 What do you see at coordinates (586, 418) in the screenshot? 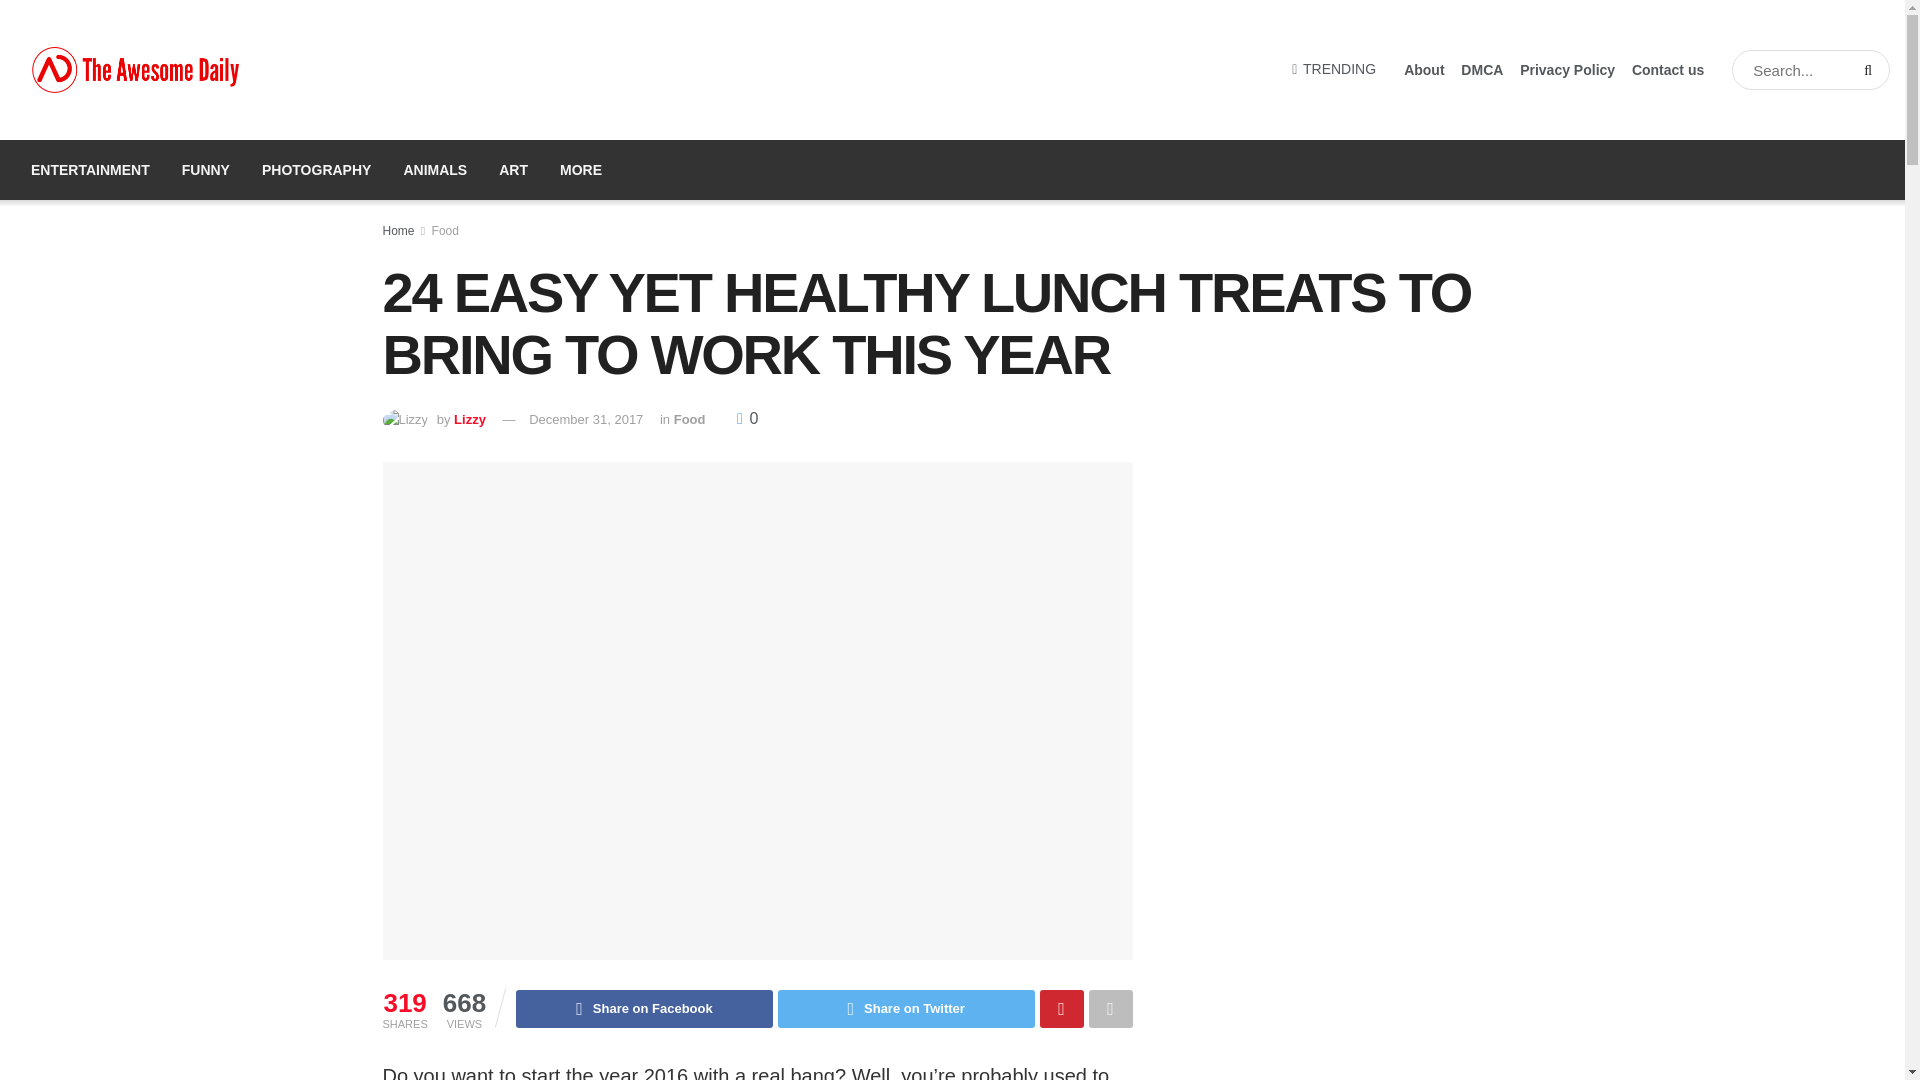
I see `December 31, 2017` at bounding box center [586, 418].